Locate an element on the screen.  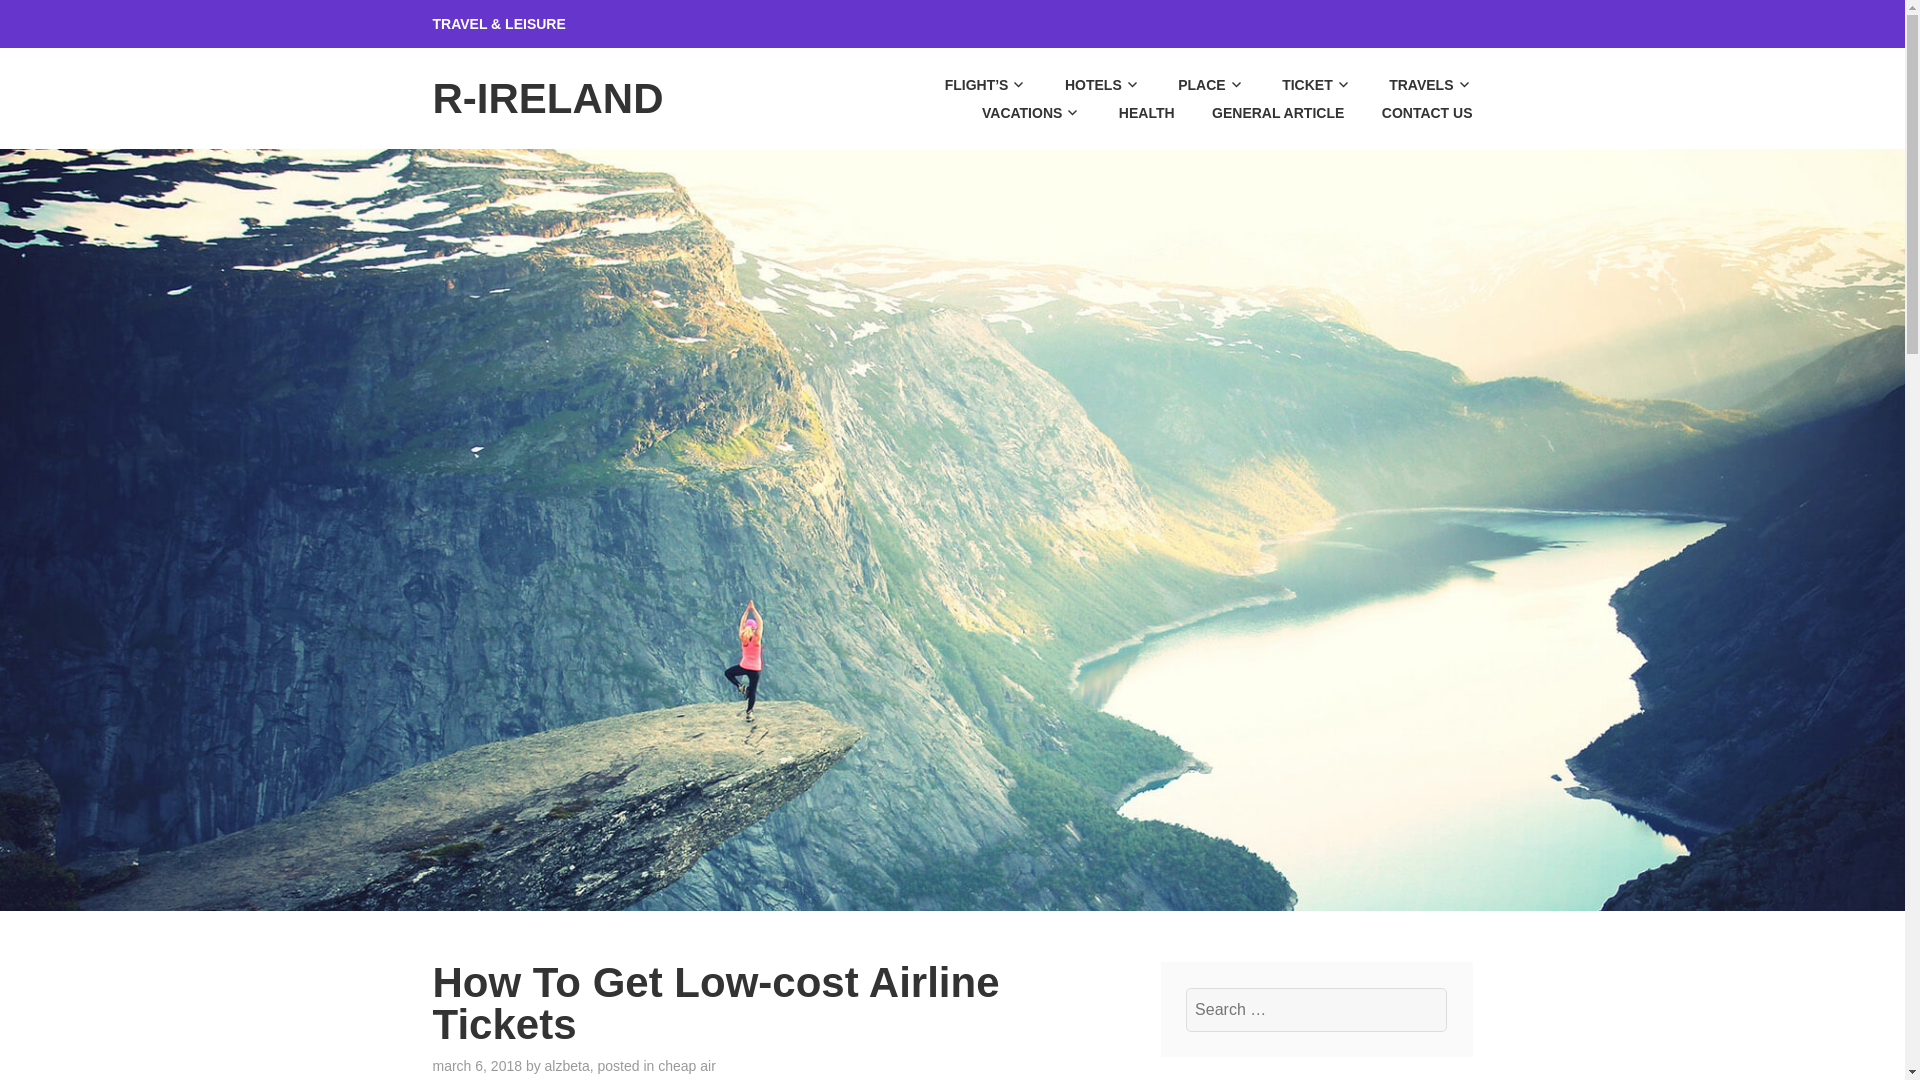
TRAVELS is located at coordinates (1414, 85).